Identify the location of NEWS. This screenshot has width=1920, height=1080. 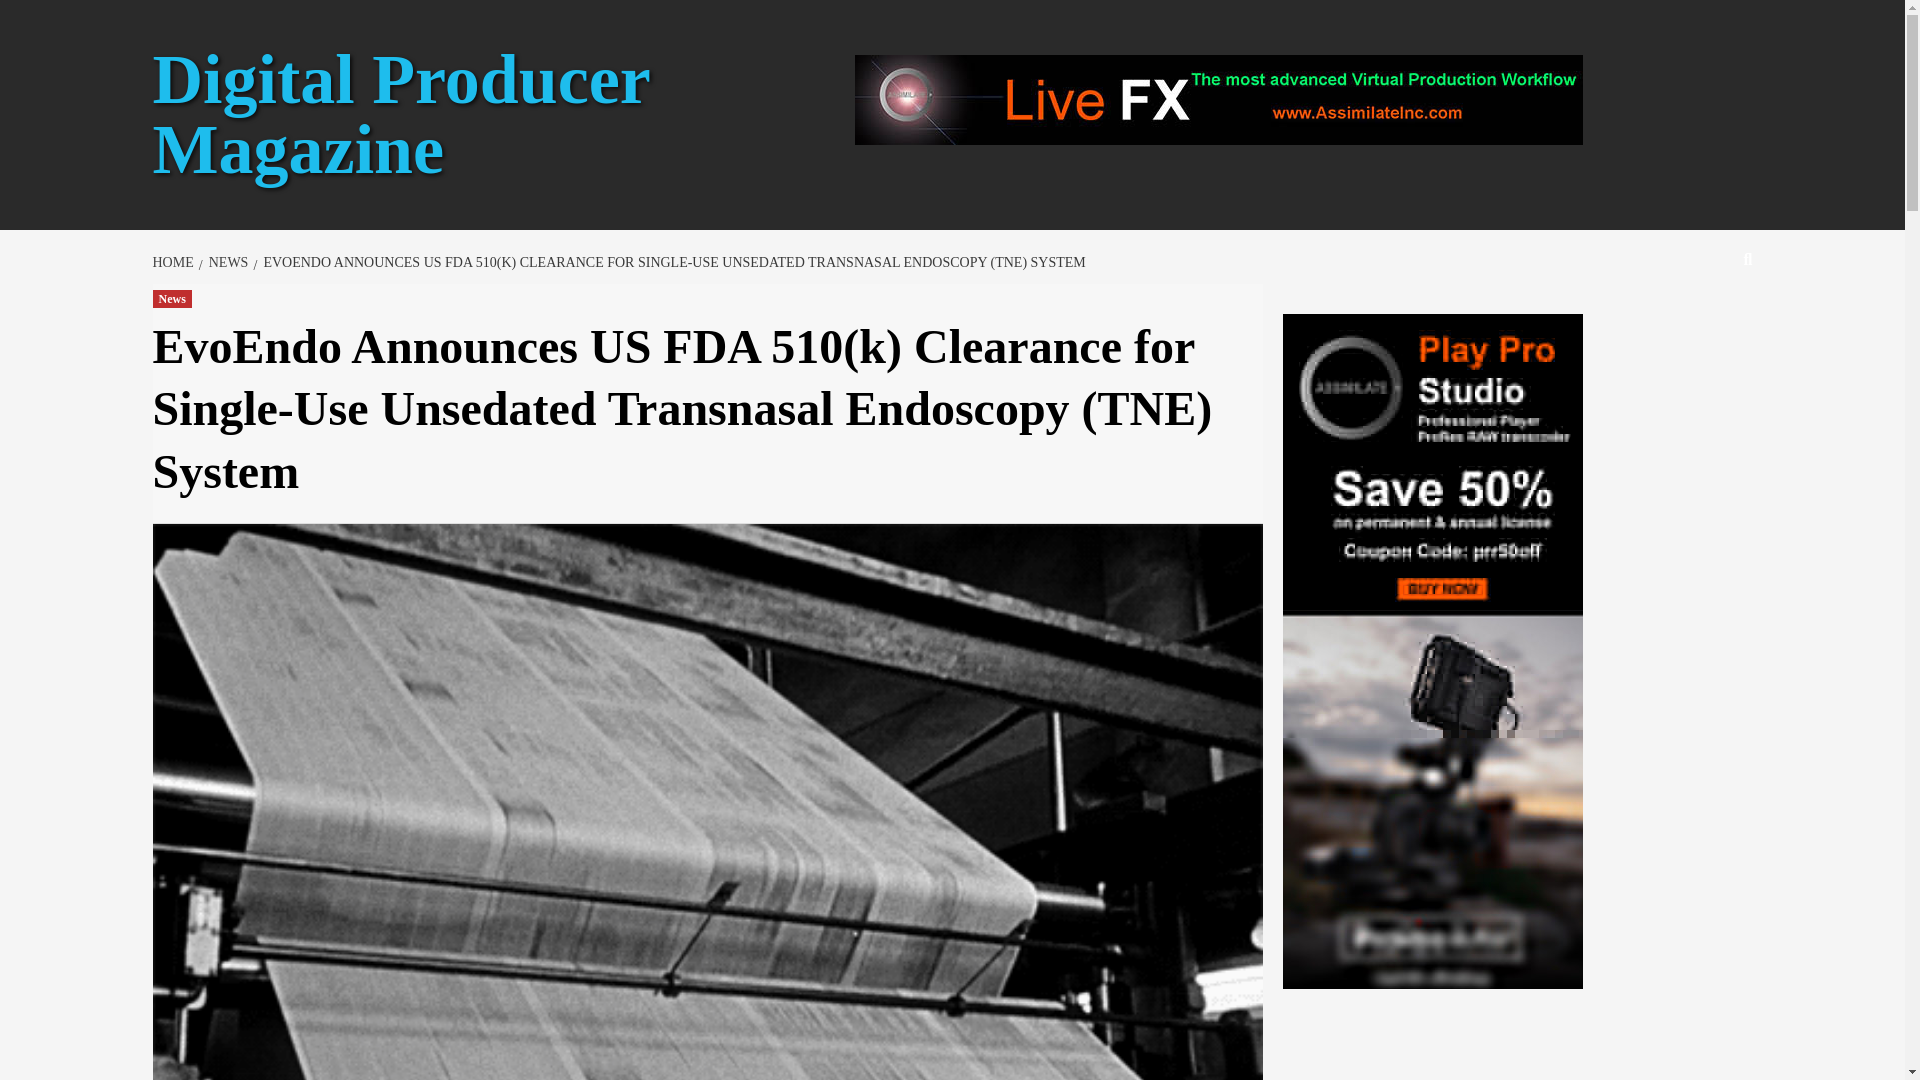
(226, 262).